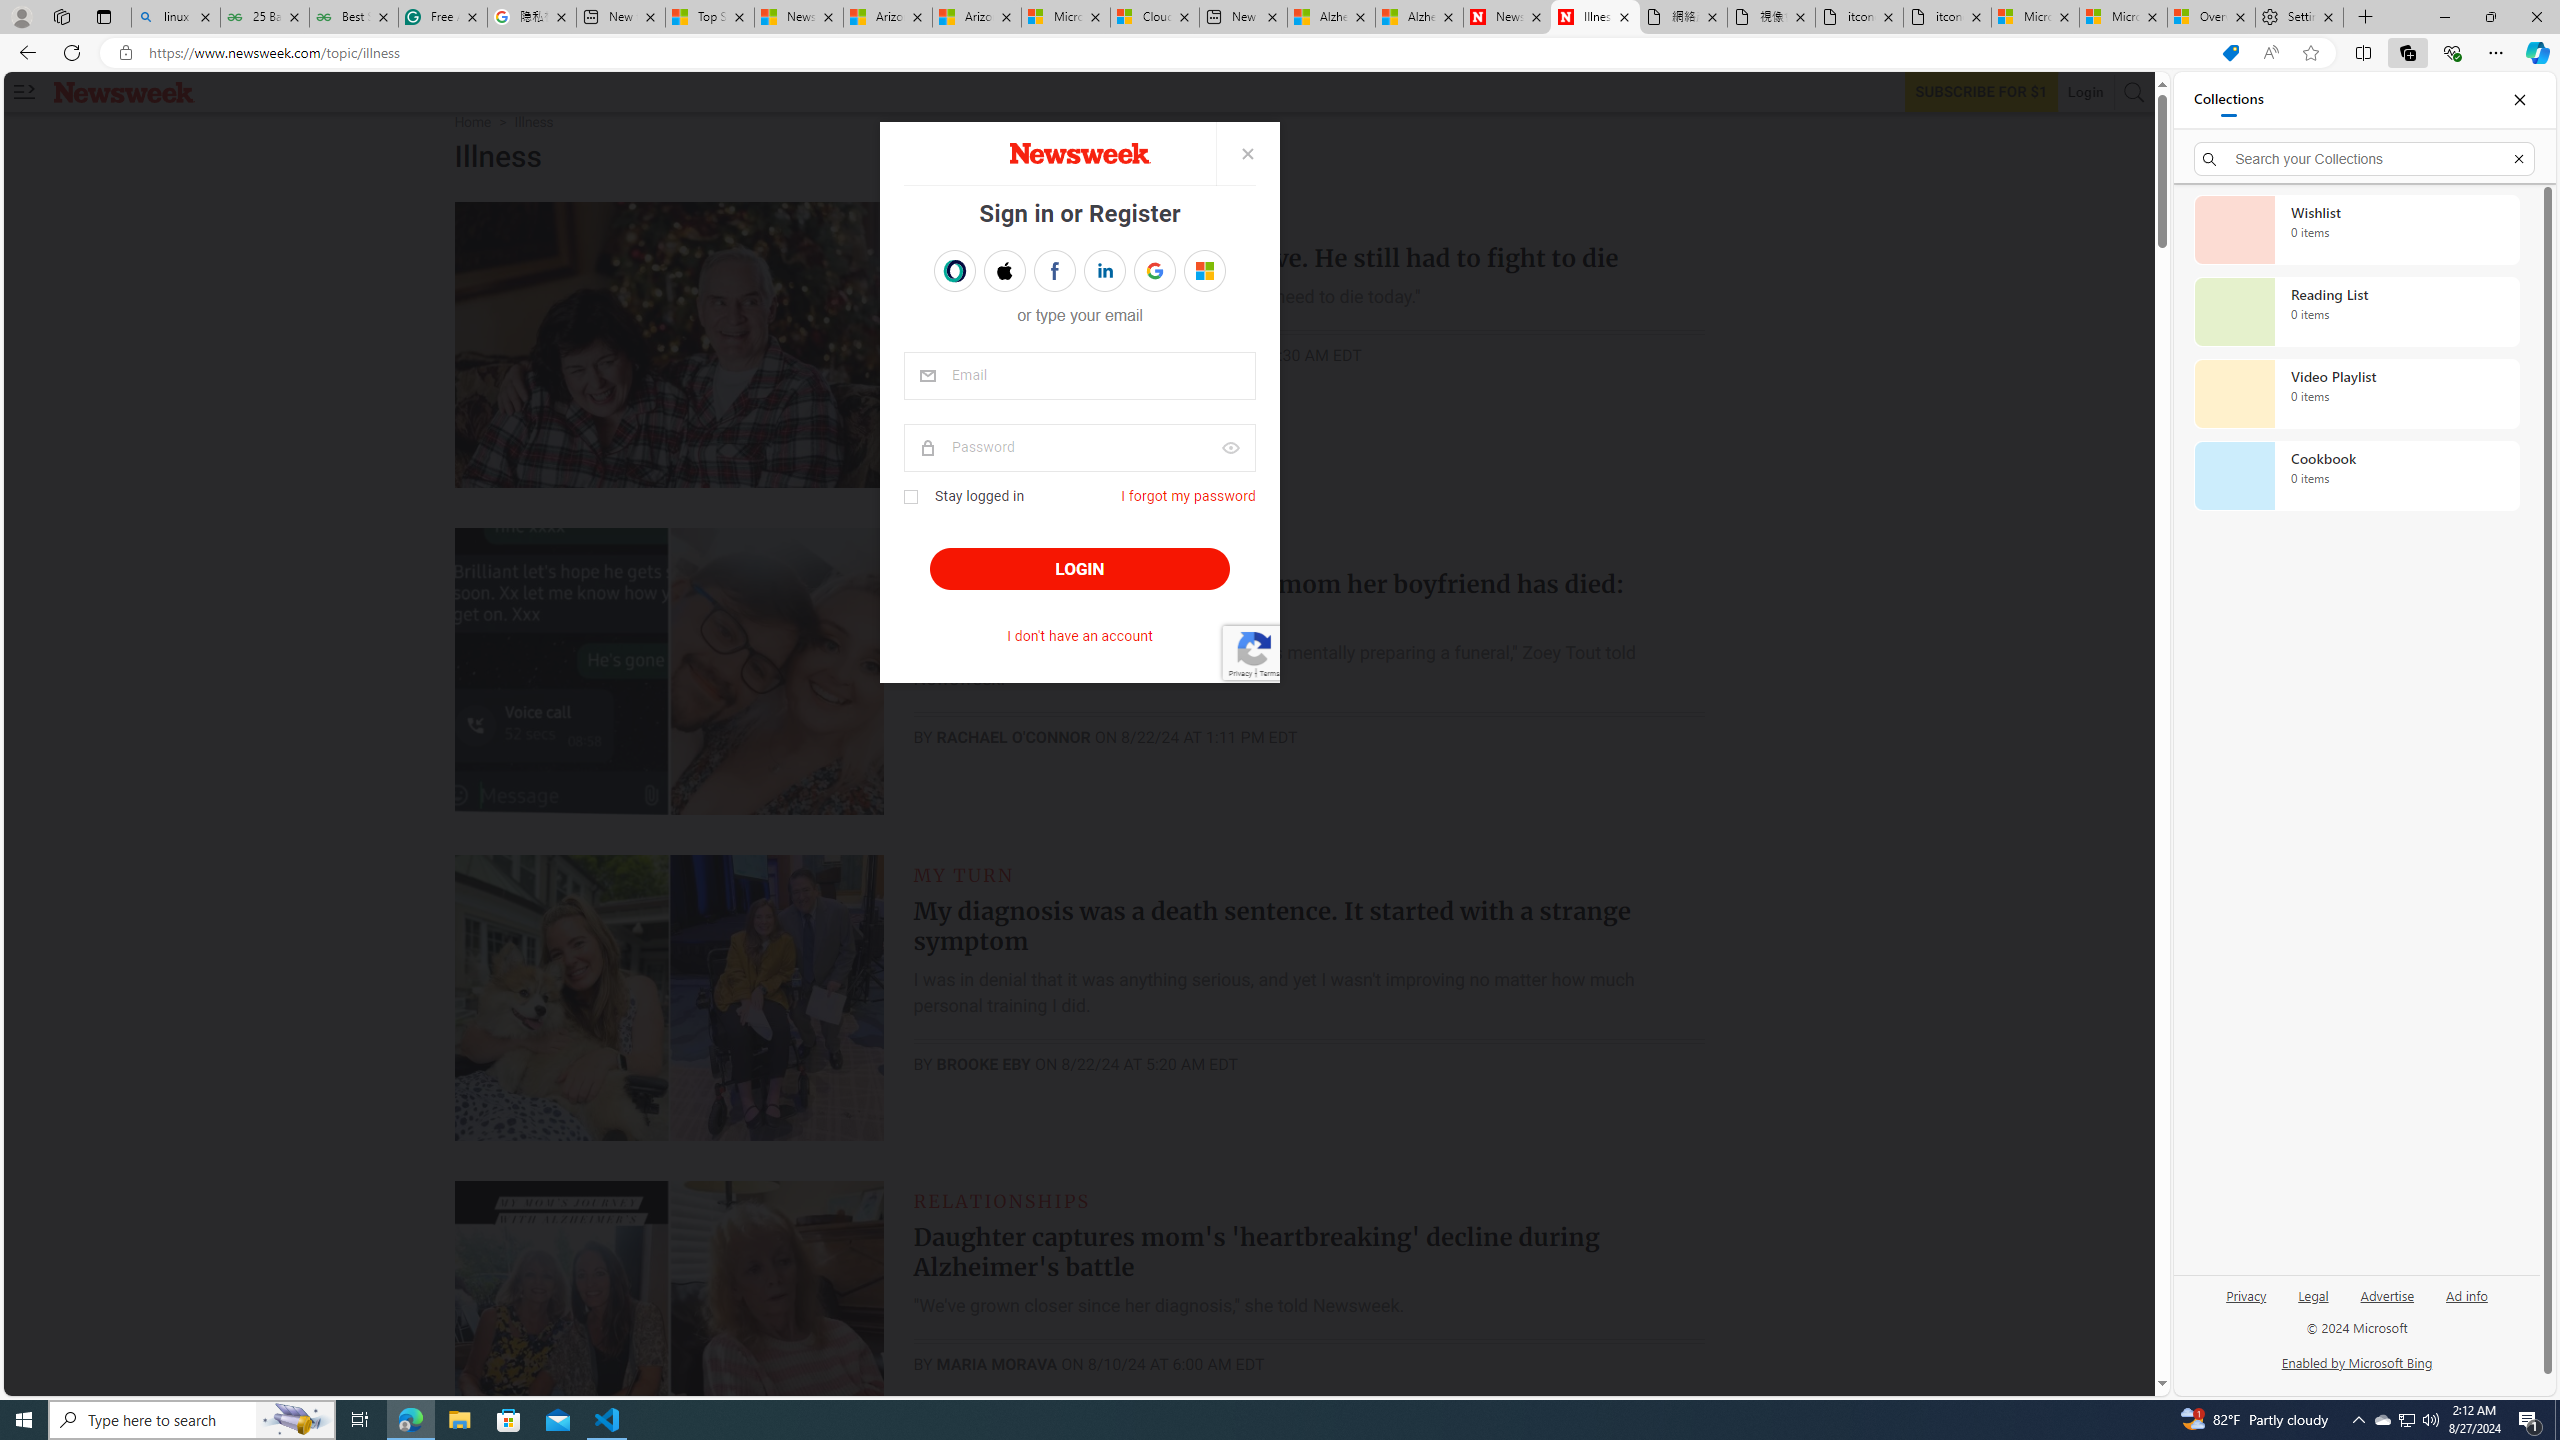  I want to click on itconcepthk.com/projector_solutions.mp4, so click(1946, 17).